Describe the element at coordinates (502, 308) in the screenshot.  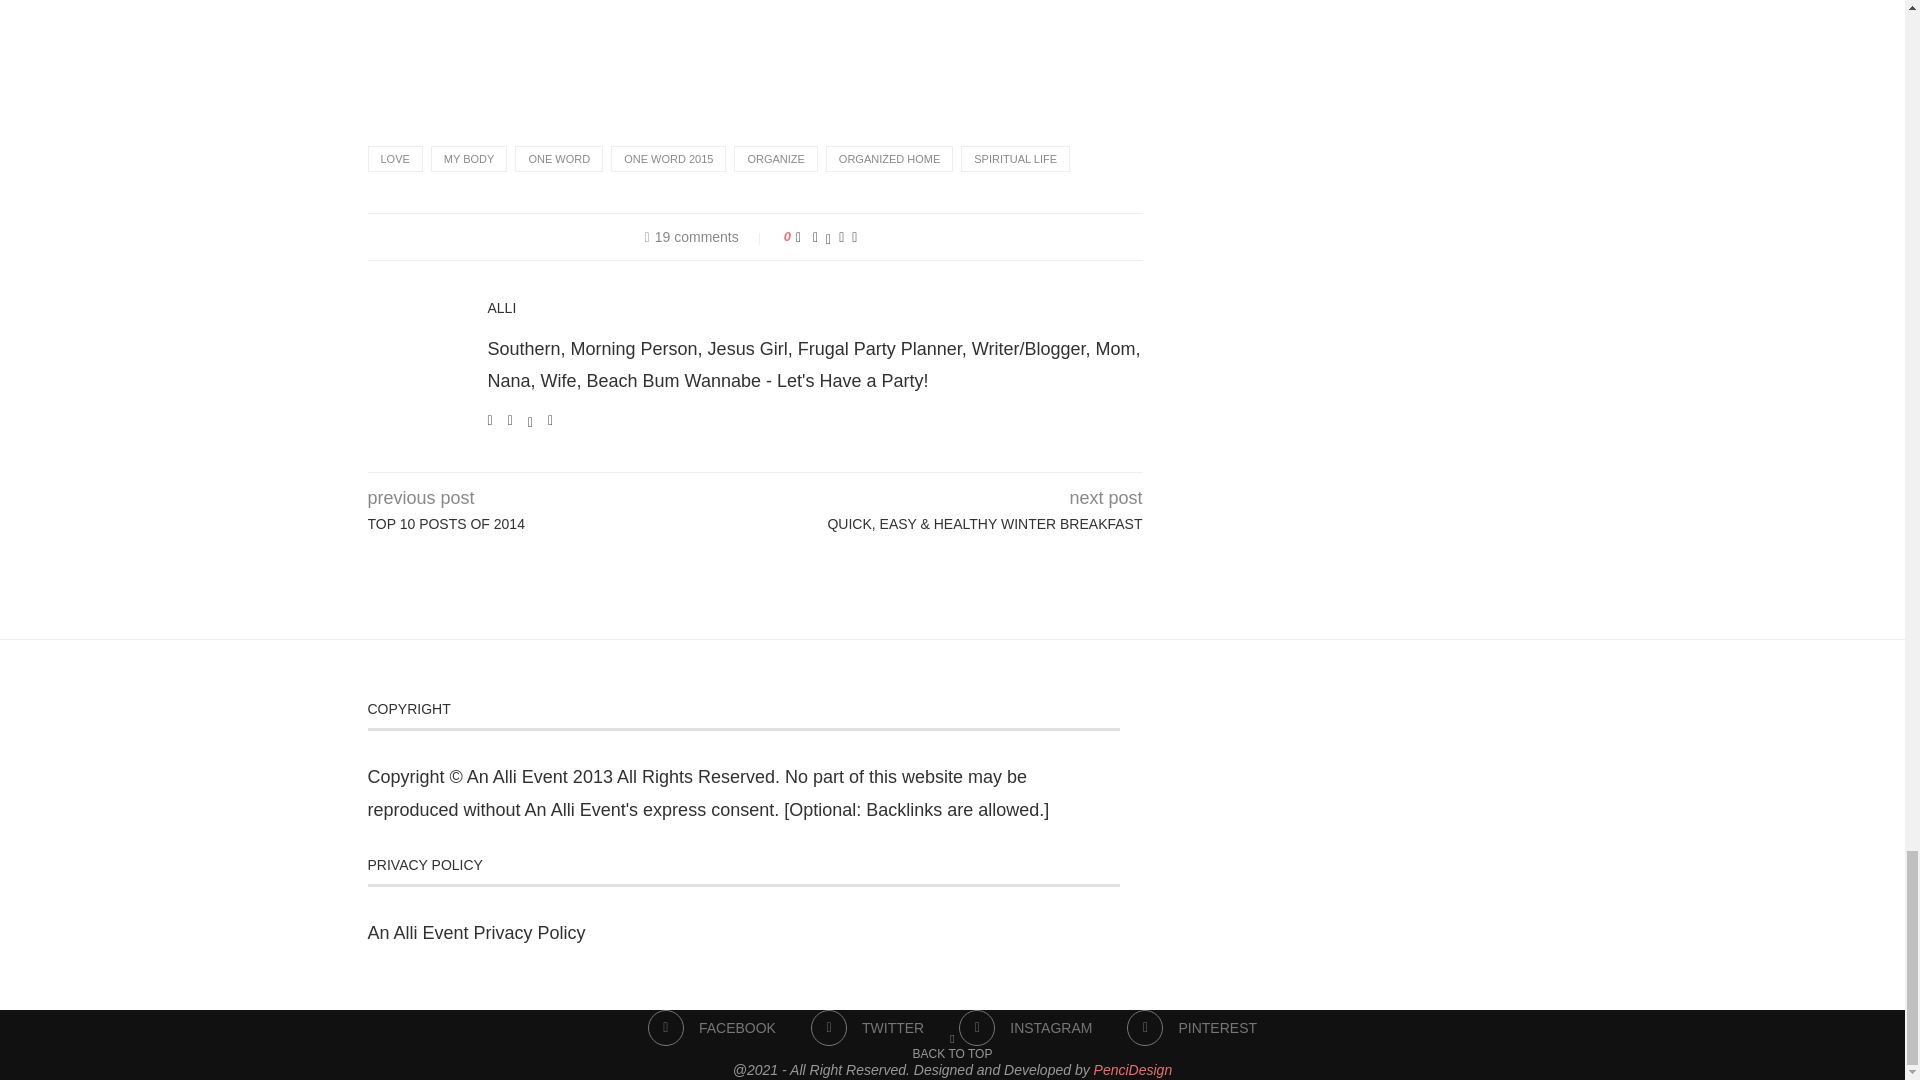
I see `Author Alli` at that location.